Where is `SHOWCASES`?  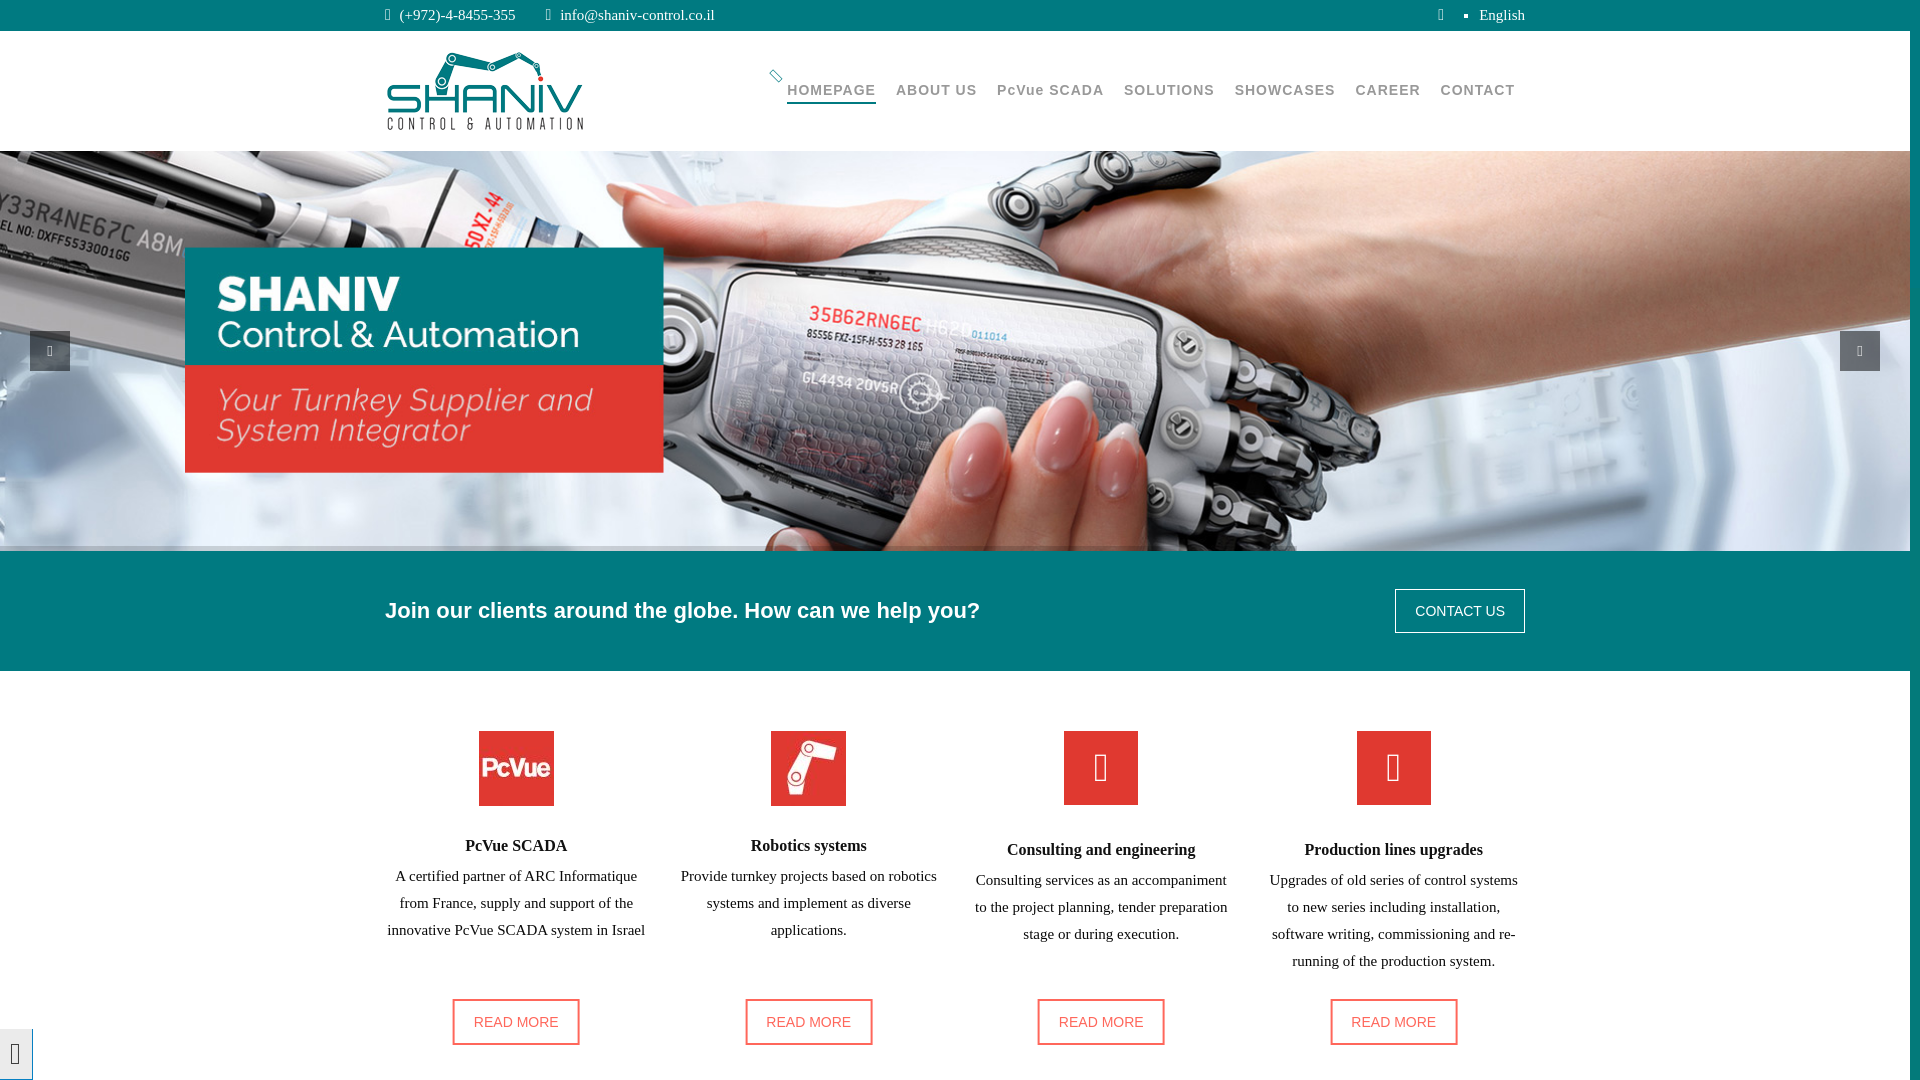
SHOWCASES is located at coordinates (1285, 90).